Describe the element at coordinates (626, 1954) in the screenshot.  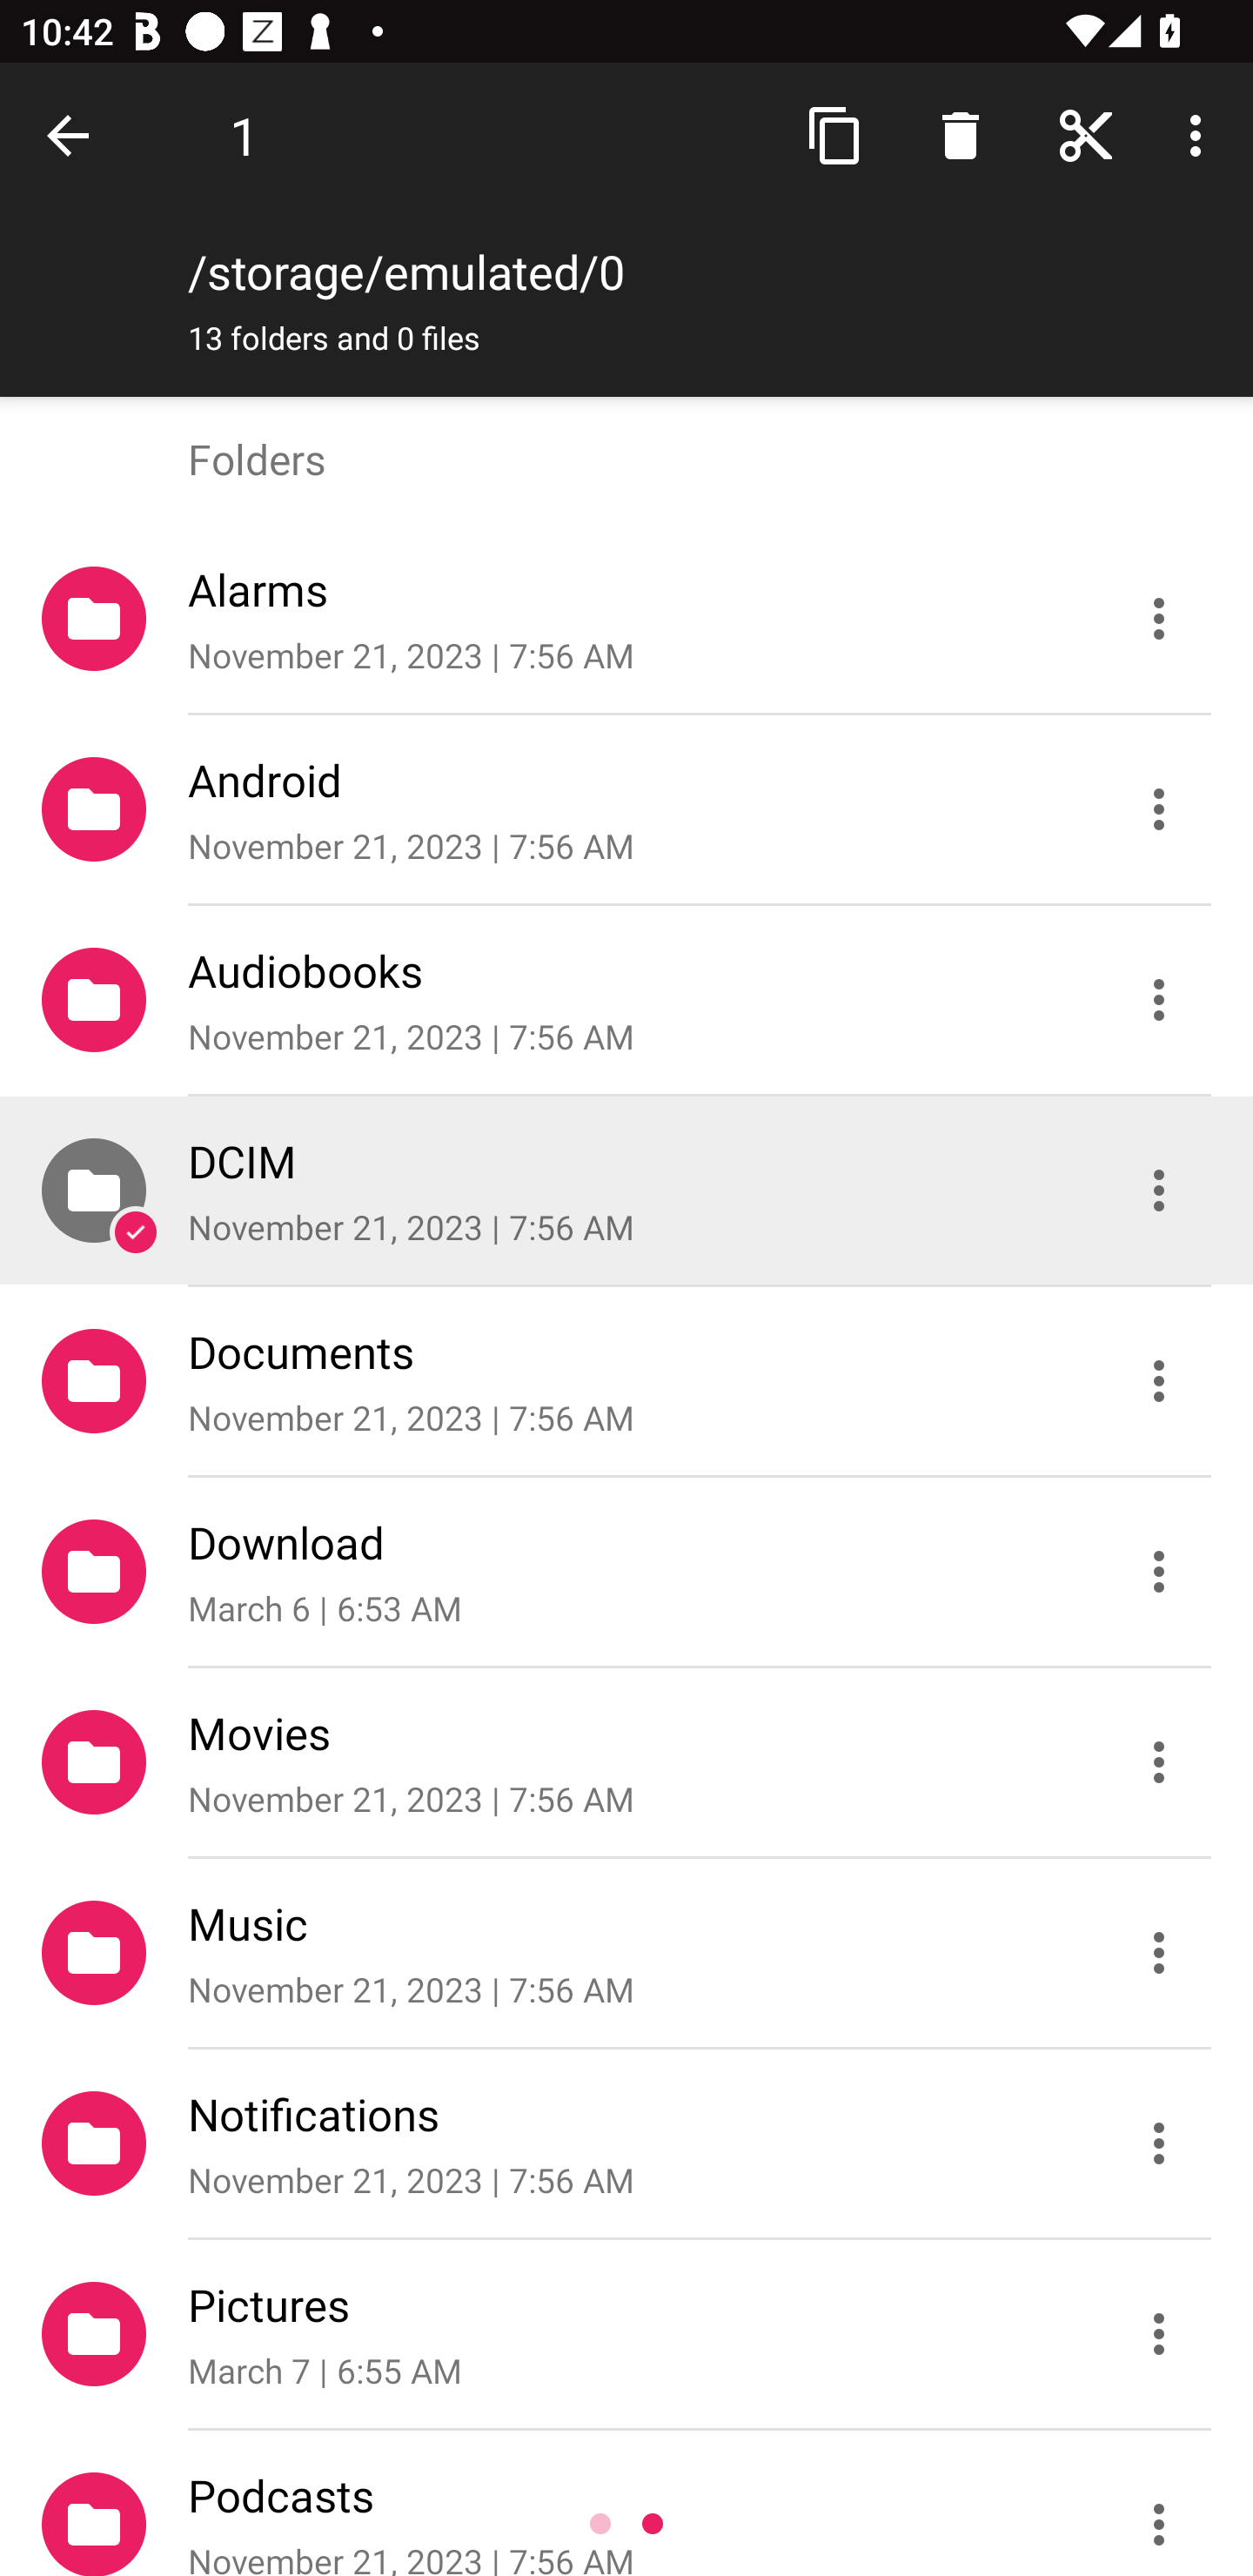
I see `Music November 21, 2023 | 7:56 AM` at that location.